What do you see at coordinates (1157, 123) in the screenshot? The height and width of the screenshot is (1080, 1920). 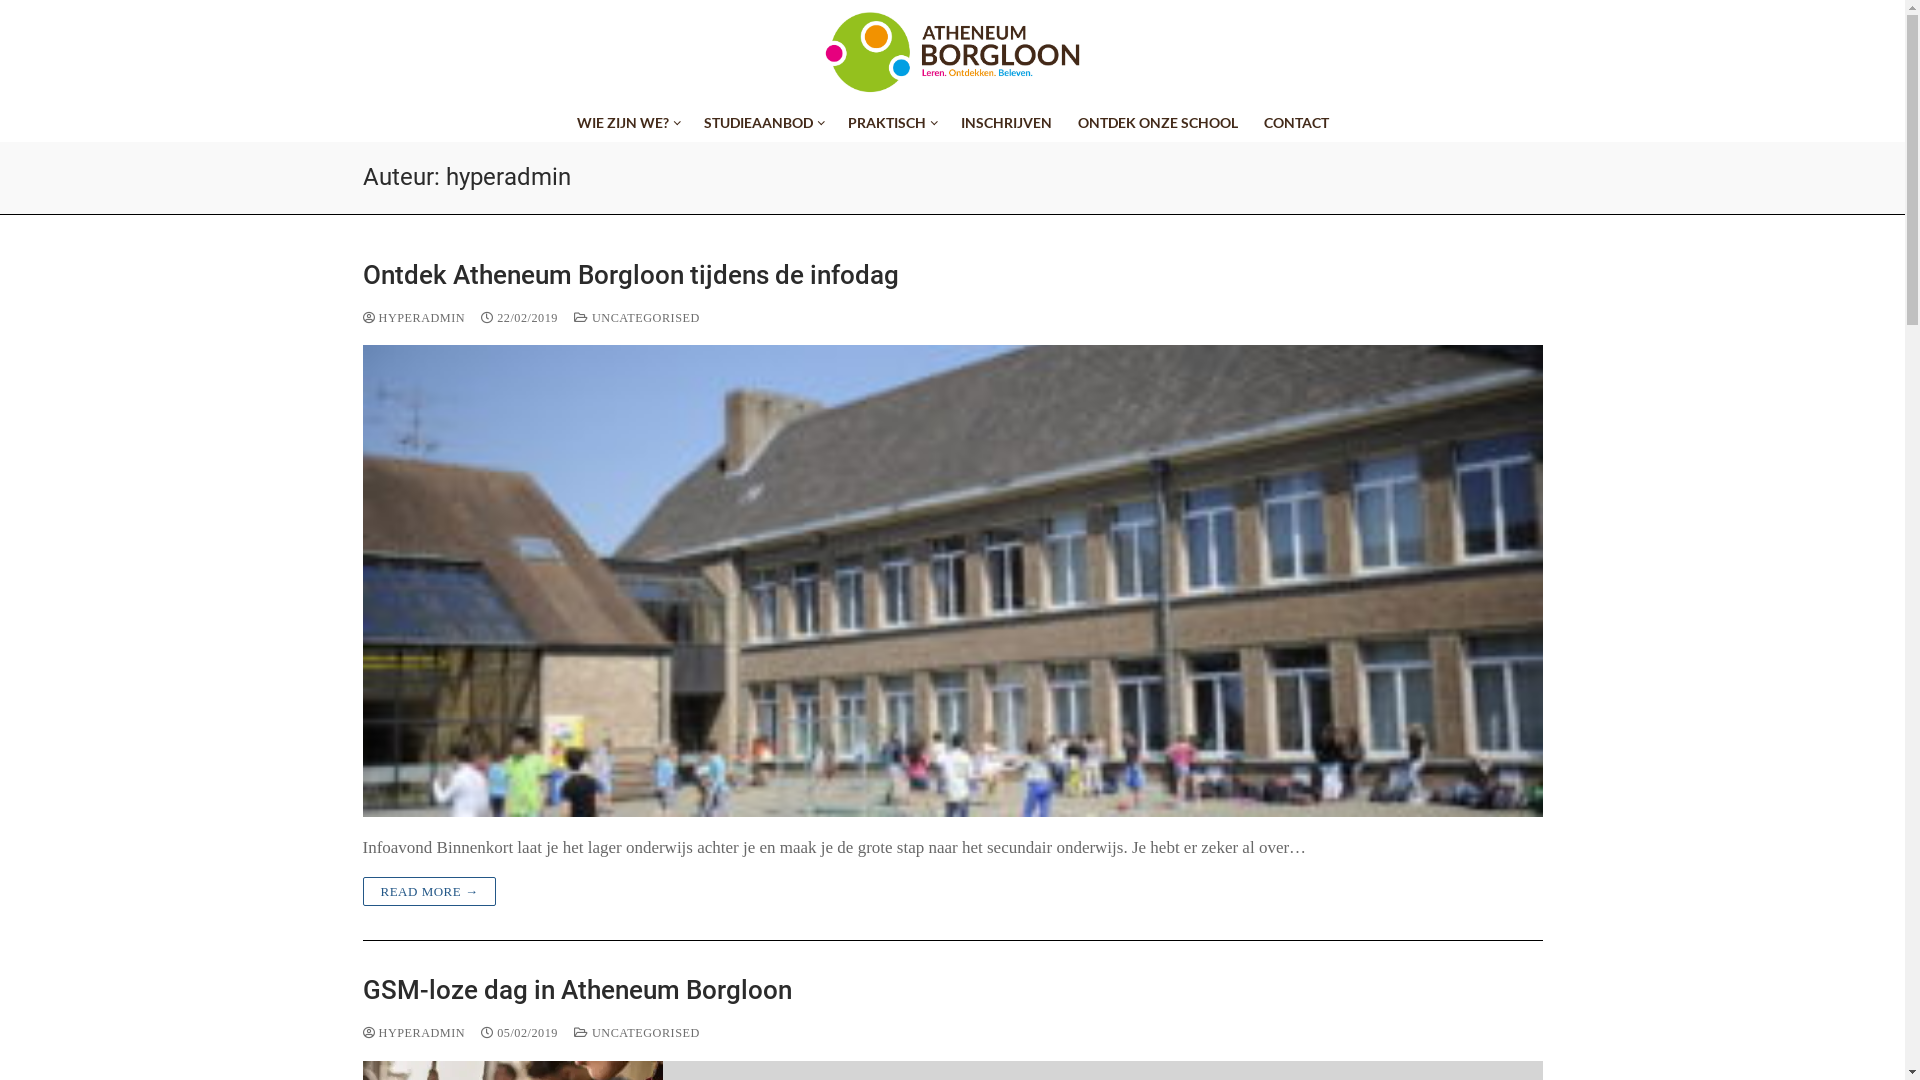 I see `ONTDEK ONZE SCHOOL` at bounding box center [1157, 123].